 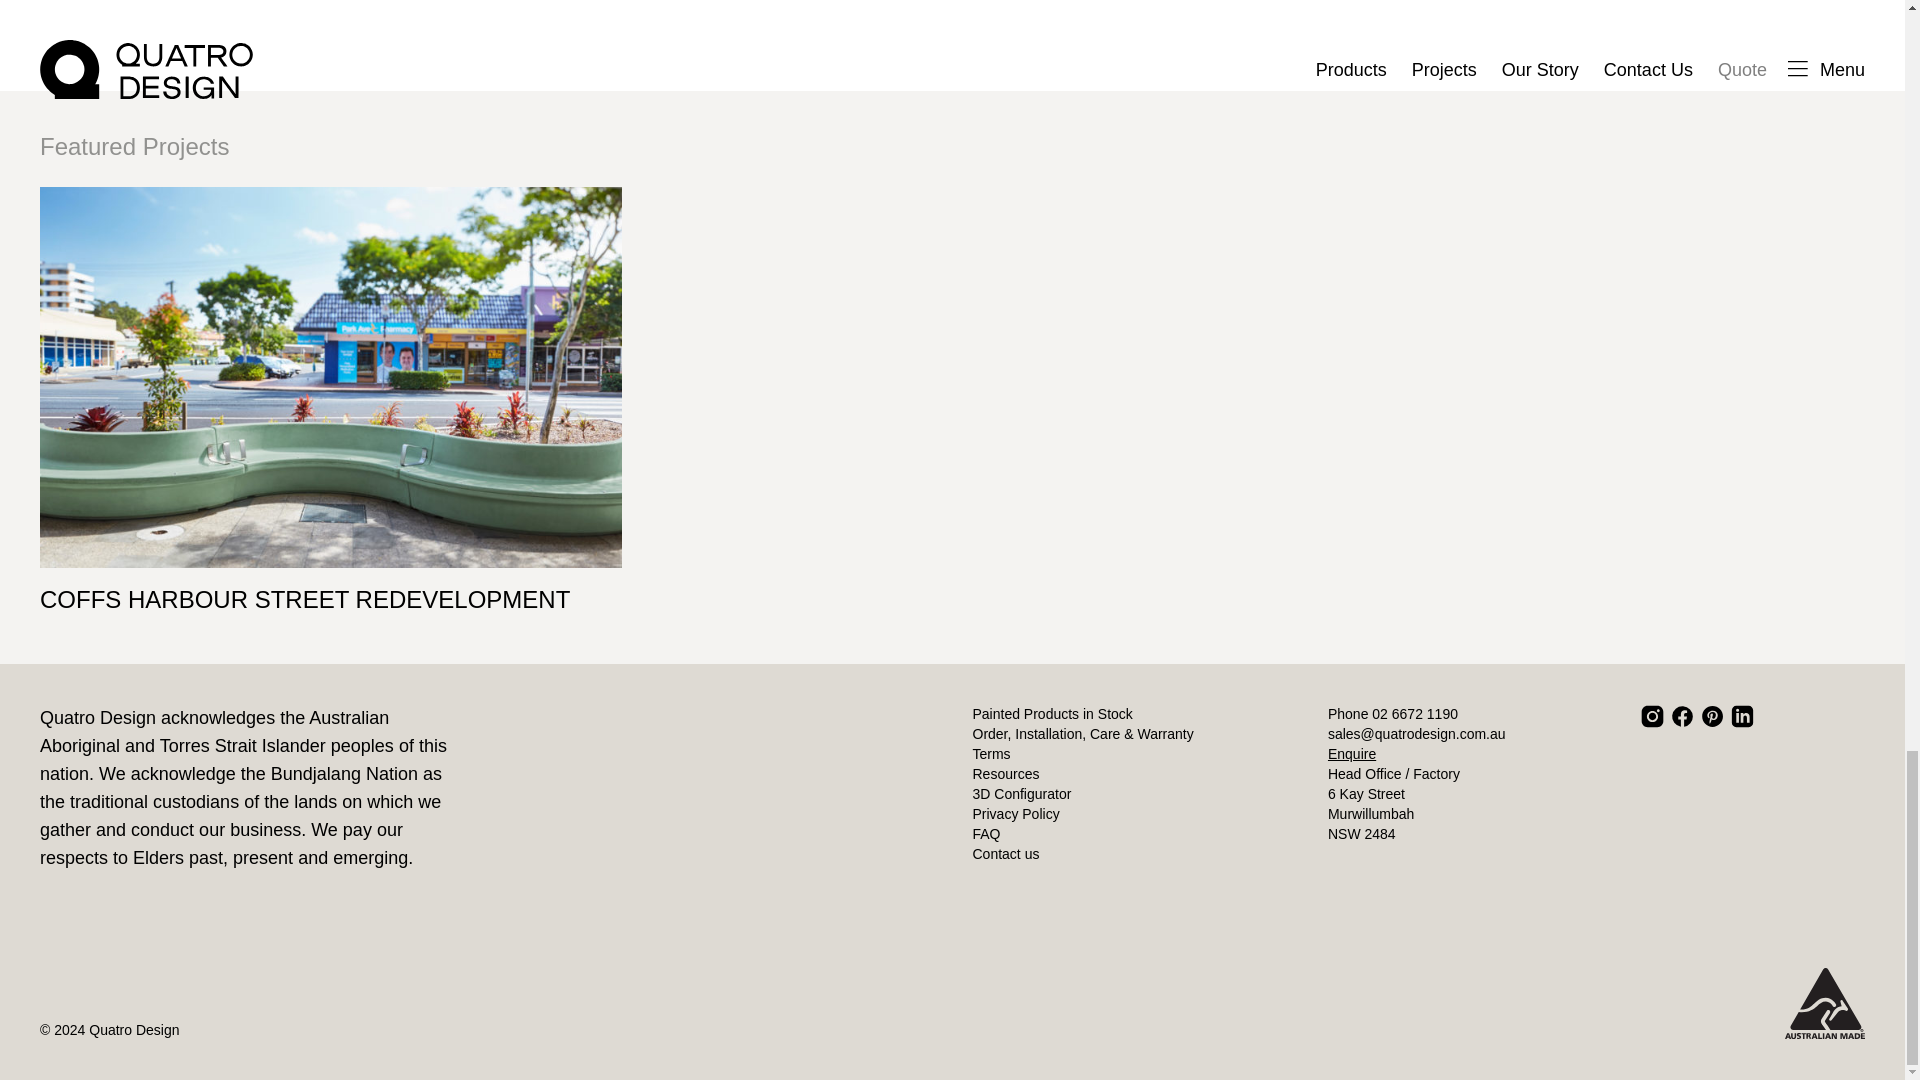 What do you see at coordinates (1015, 813) in the screenshot?
I see `Privacy Policy` at bounding box center [1015, 813].